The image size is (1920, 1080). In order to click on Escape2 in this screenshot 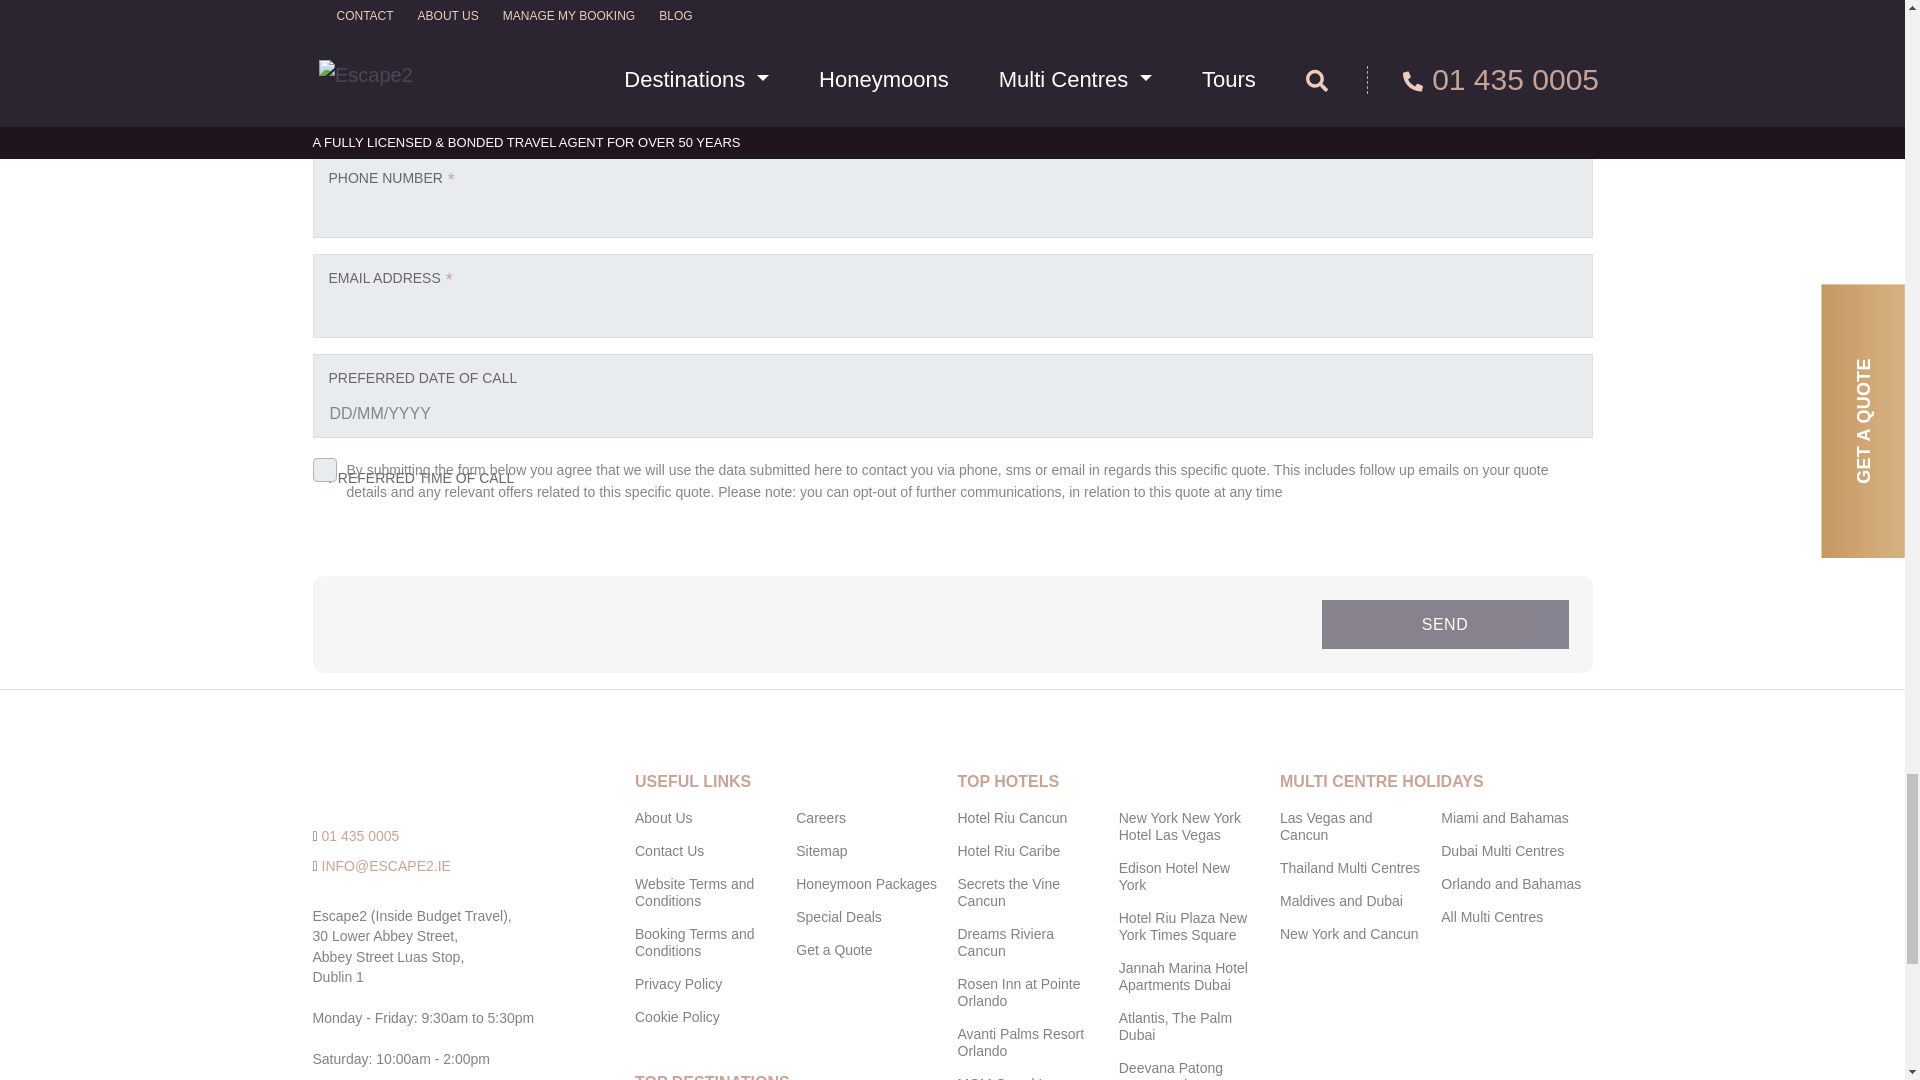, I will do `click(423, 782)`.